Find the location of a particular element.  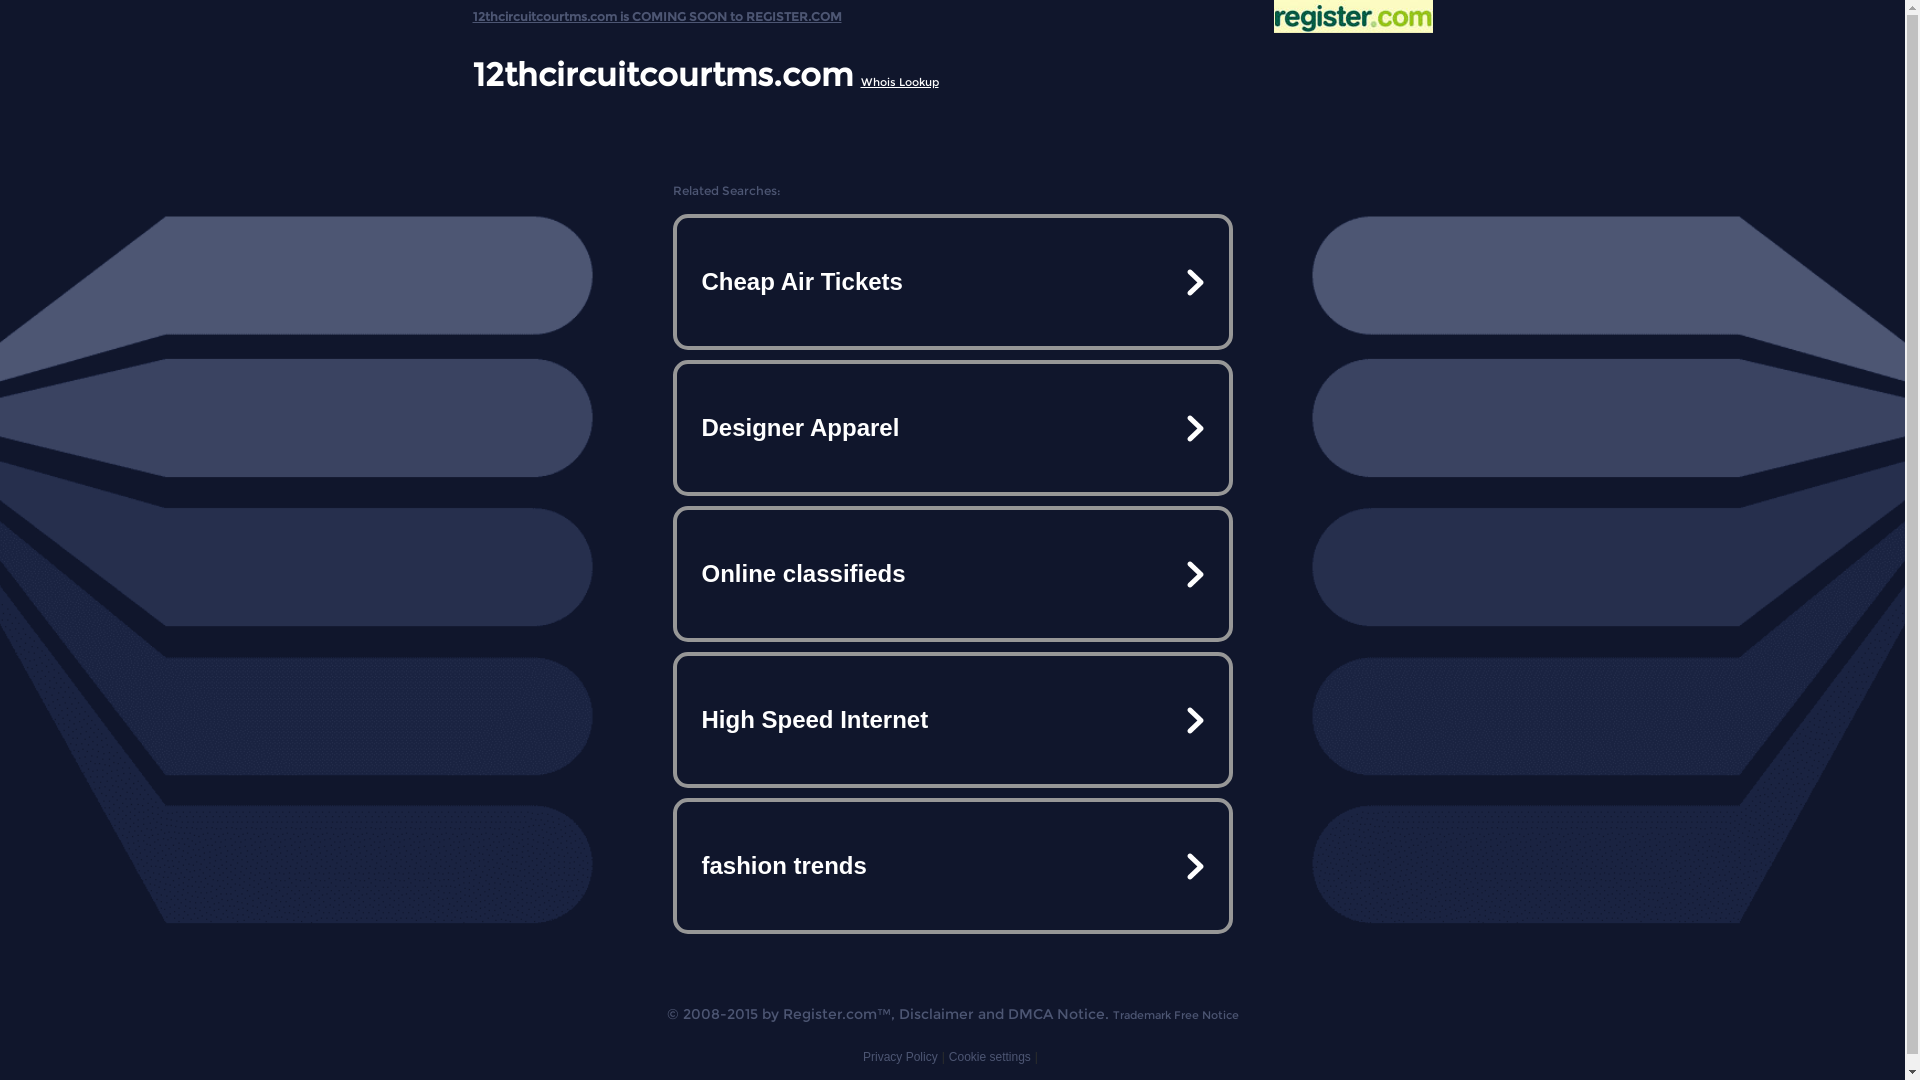

Cookie settings is located at coordinates (990, 1057).